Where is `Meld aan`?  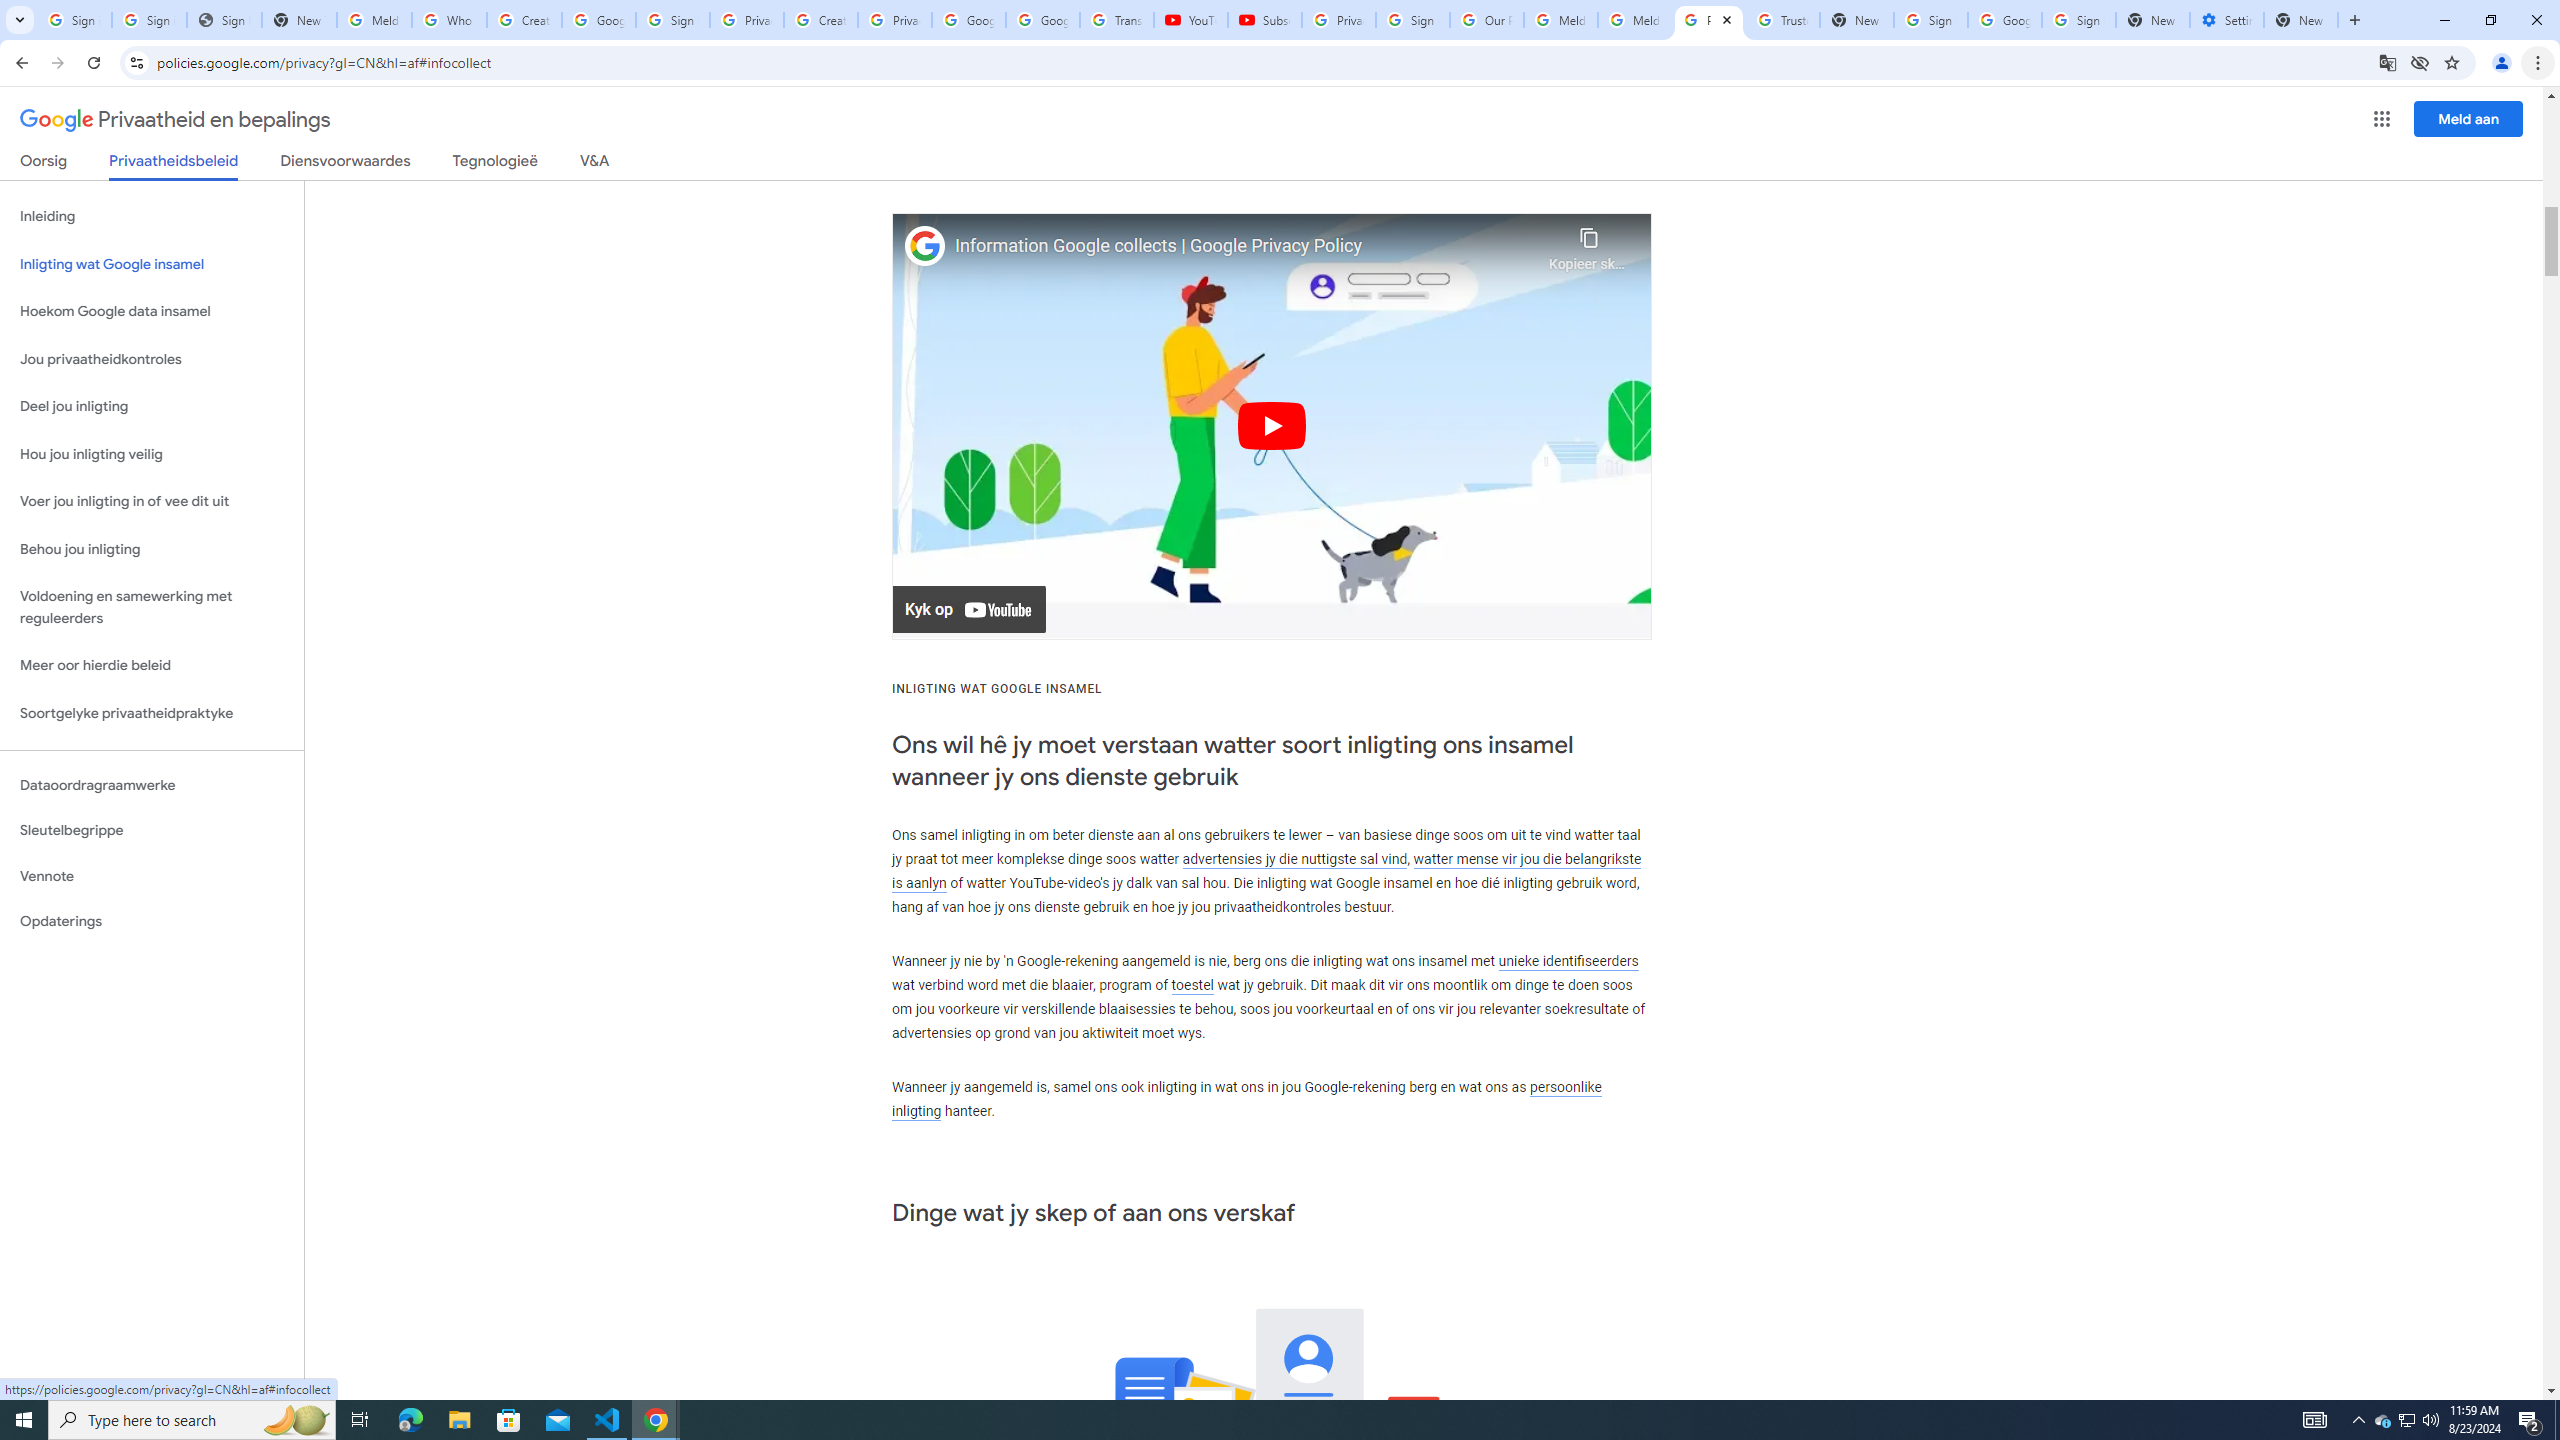 Meld aan is located at coordinates (2469, 118).